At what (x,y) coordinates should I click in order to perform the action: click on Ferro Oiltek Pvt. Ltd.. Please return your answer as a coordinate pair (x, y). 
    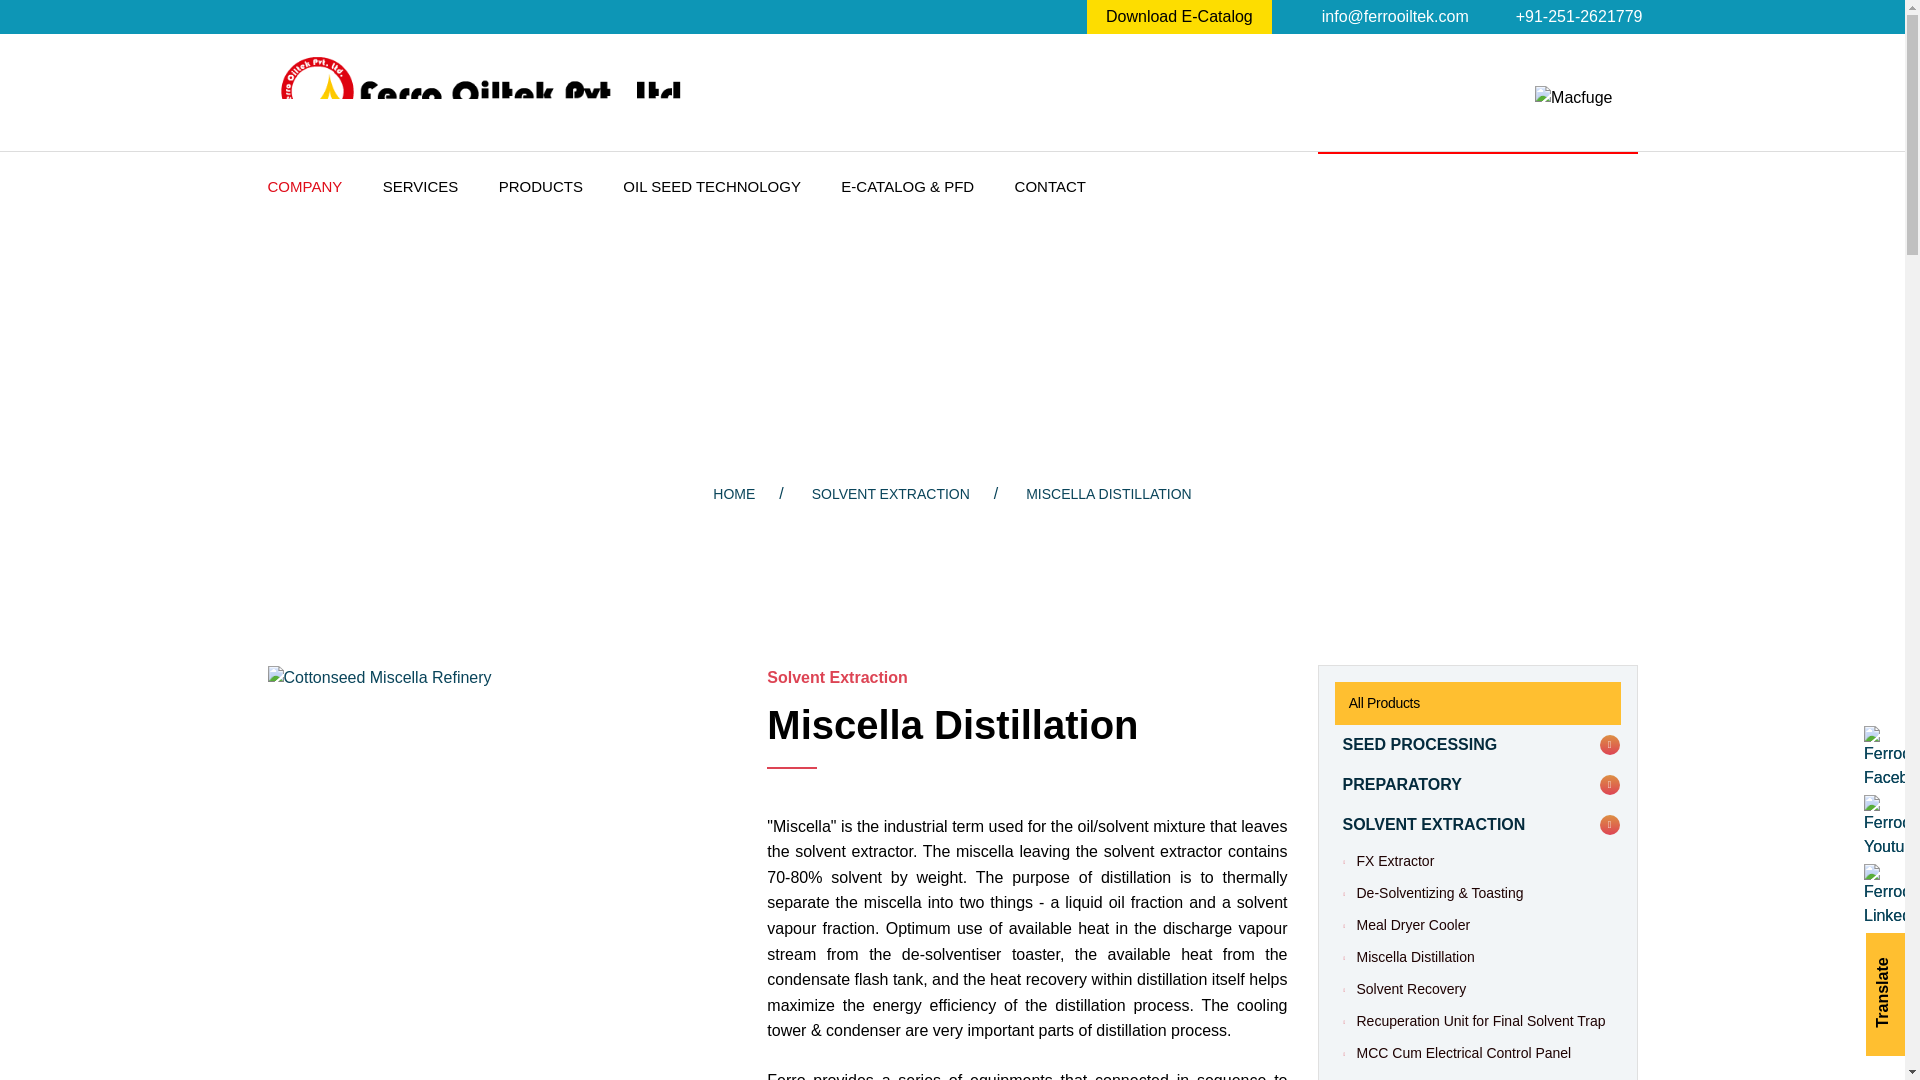
    Looking at the image, I should click on (486, 92).